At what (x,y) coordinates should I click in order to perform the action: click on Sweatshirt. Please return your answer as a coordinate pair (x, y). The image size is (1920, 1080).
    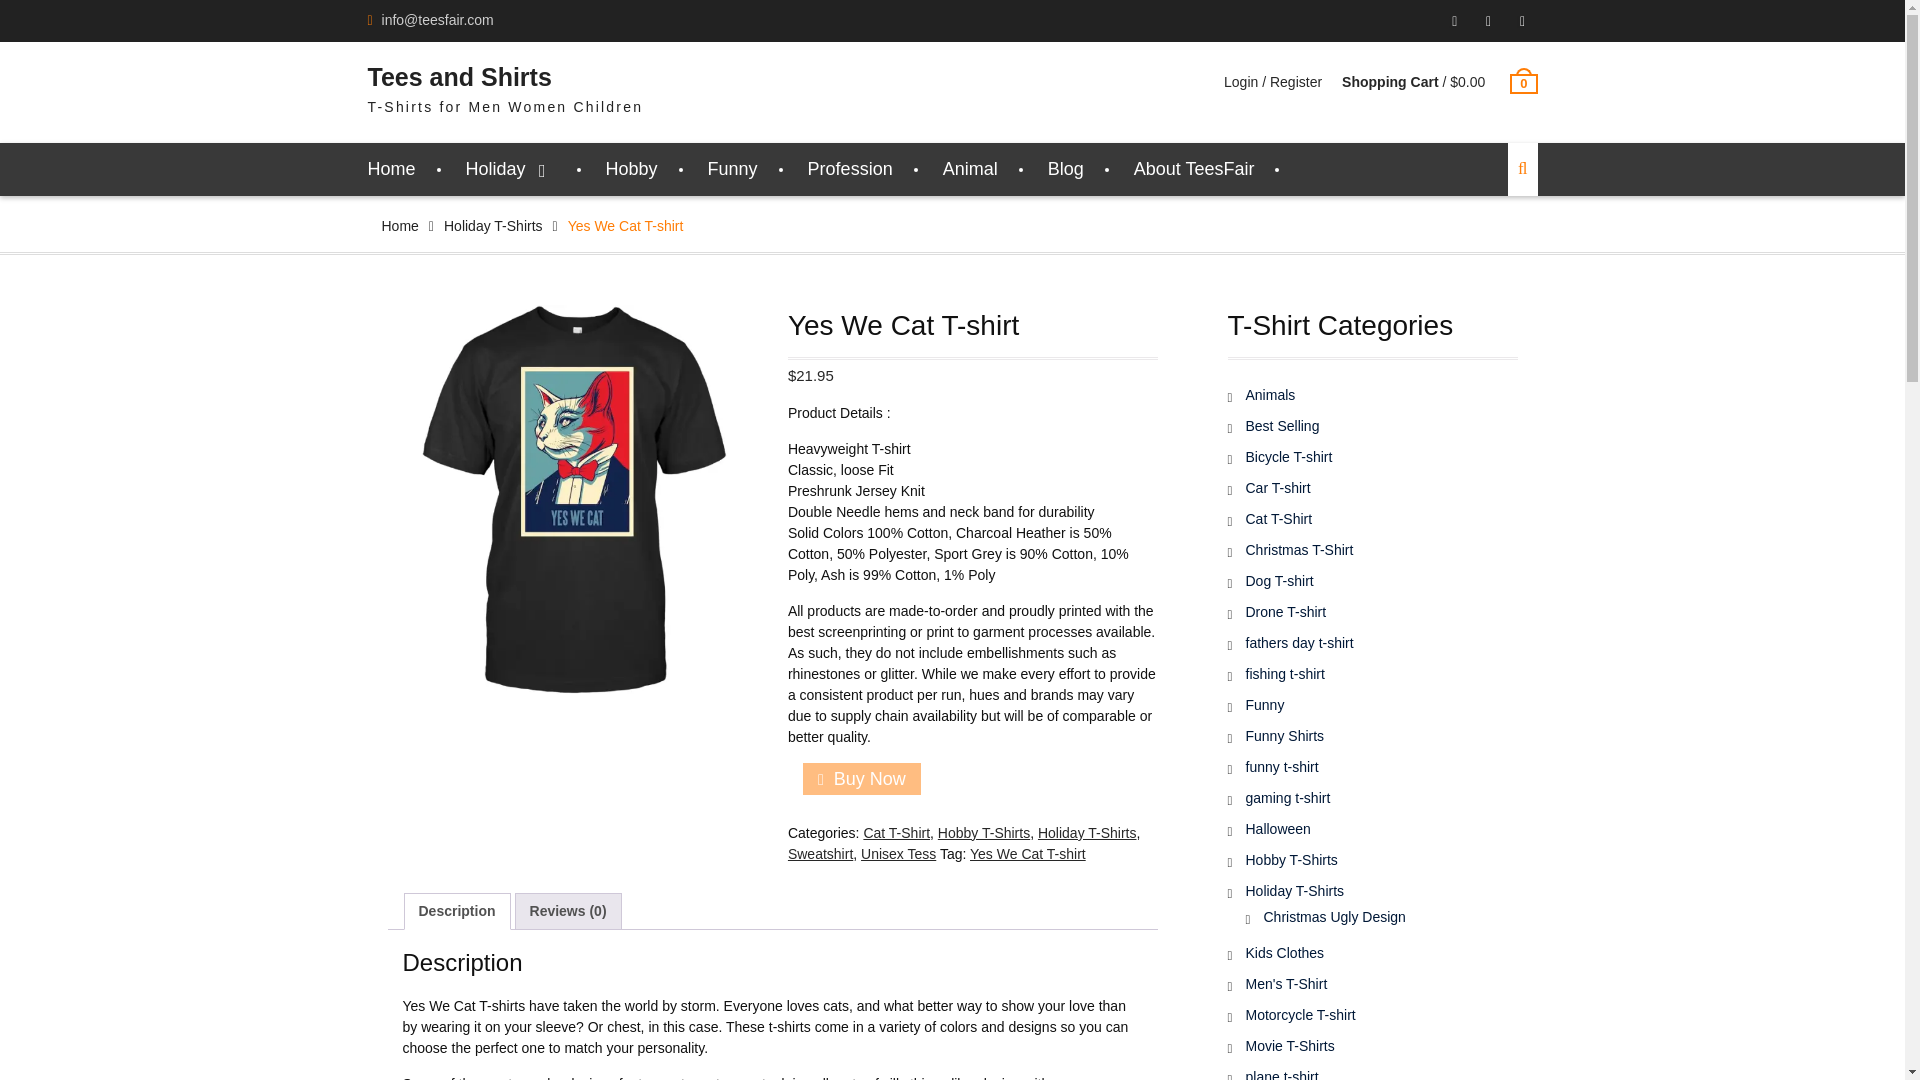
    Looking at the image, I should click on (820, 853).